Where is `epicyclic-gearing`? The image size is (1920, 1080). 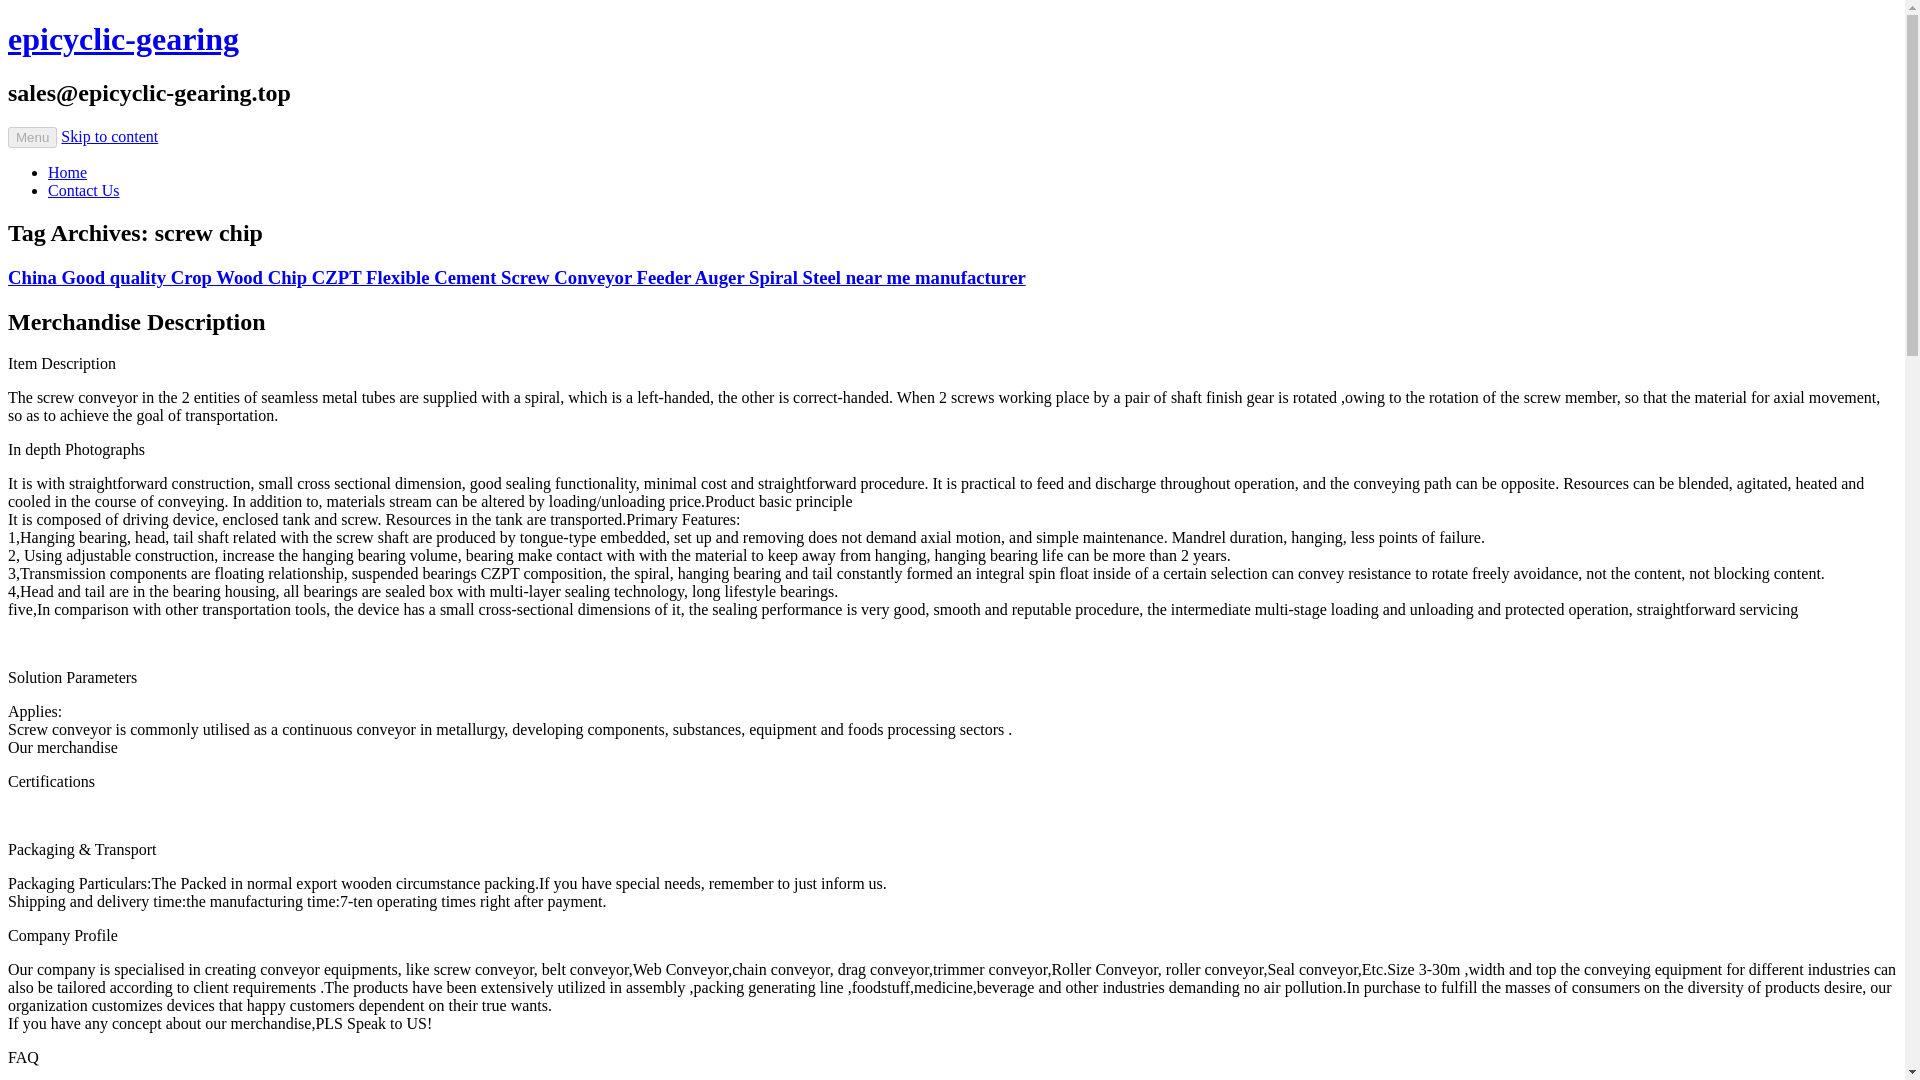
epicyclic-gearing is located at coordinates (122, 38).